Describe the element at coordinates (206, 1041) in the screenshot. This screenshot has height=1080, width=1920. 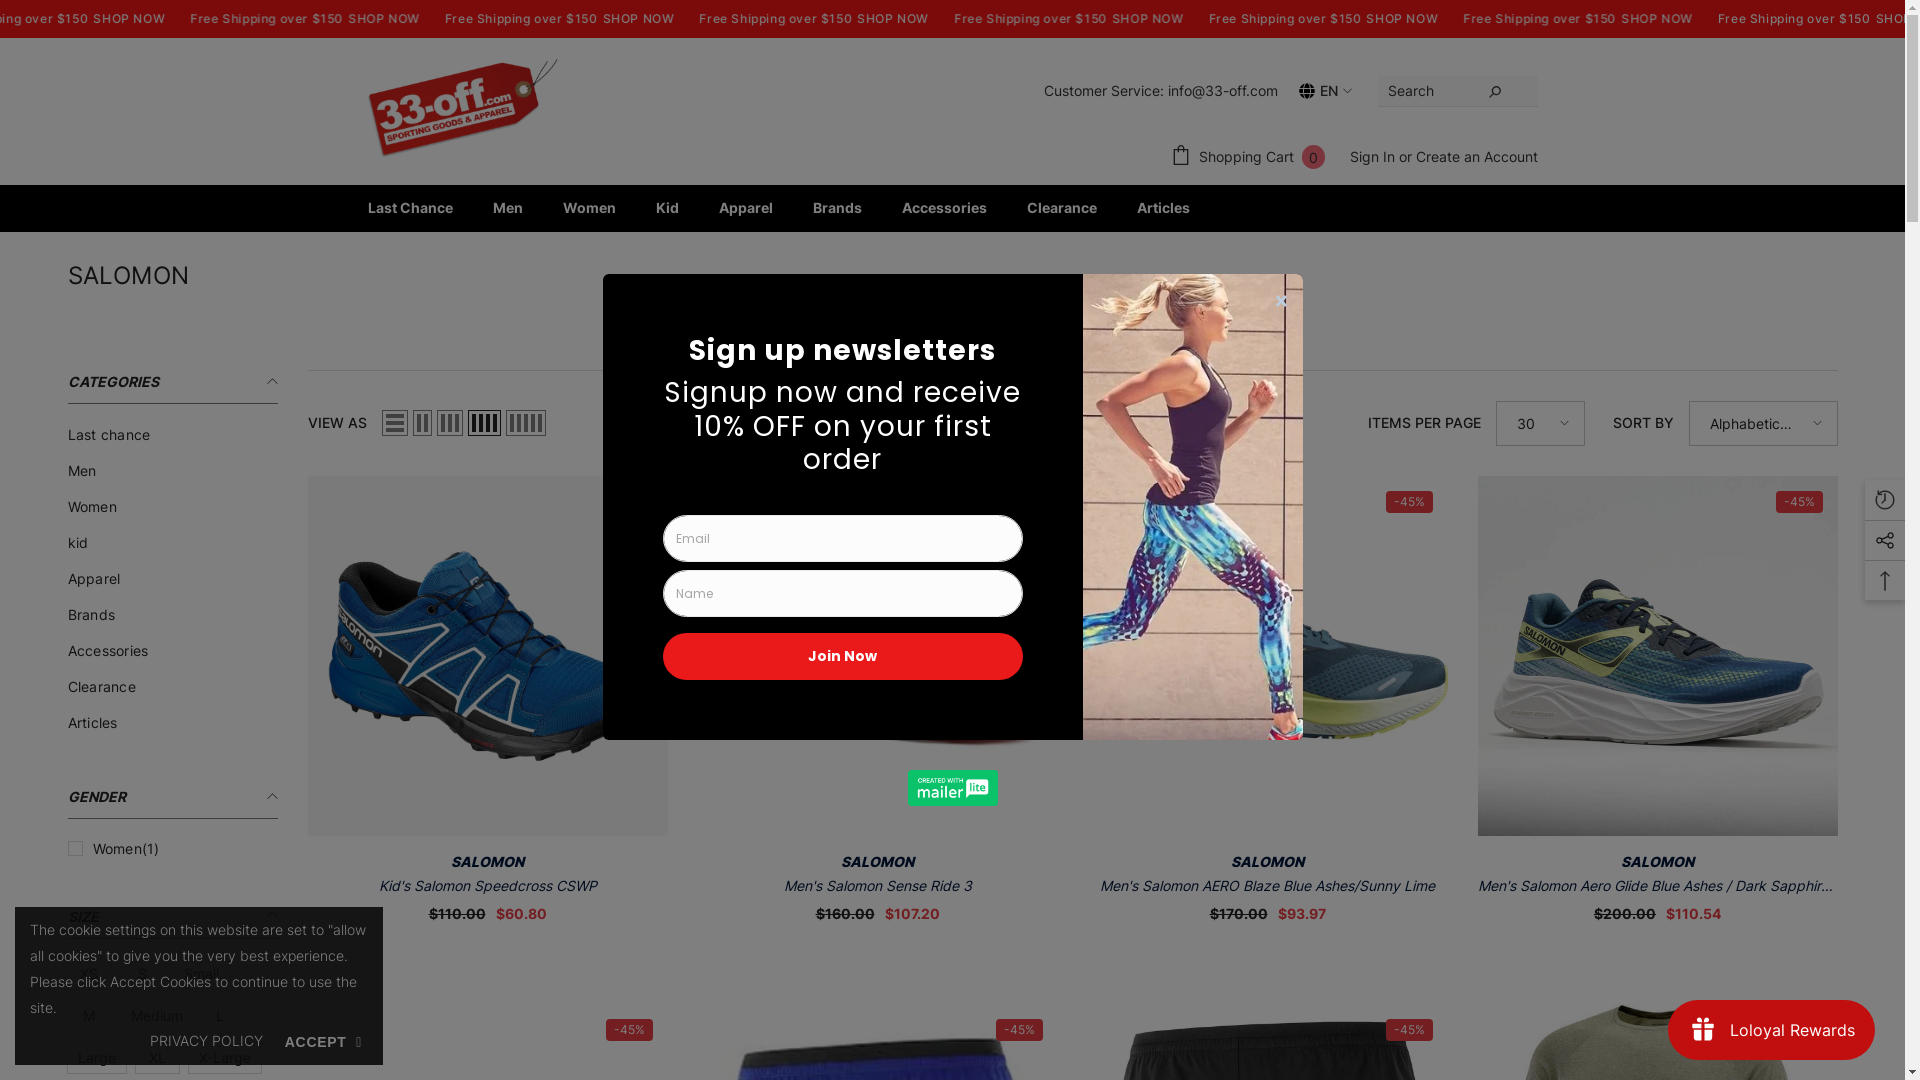
I see `PRIVACY POLICY` at that location.